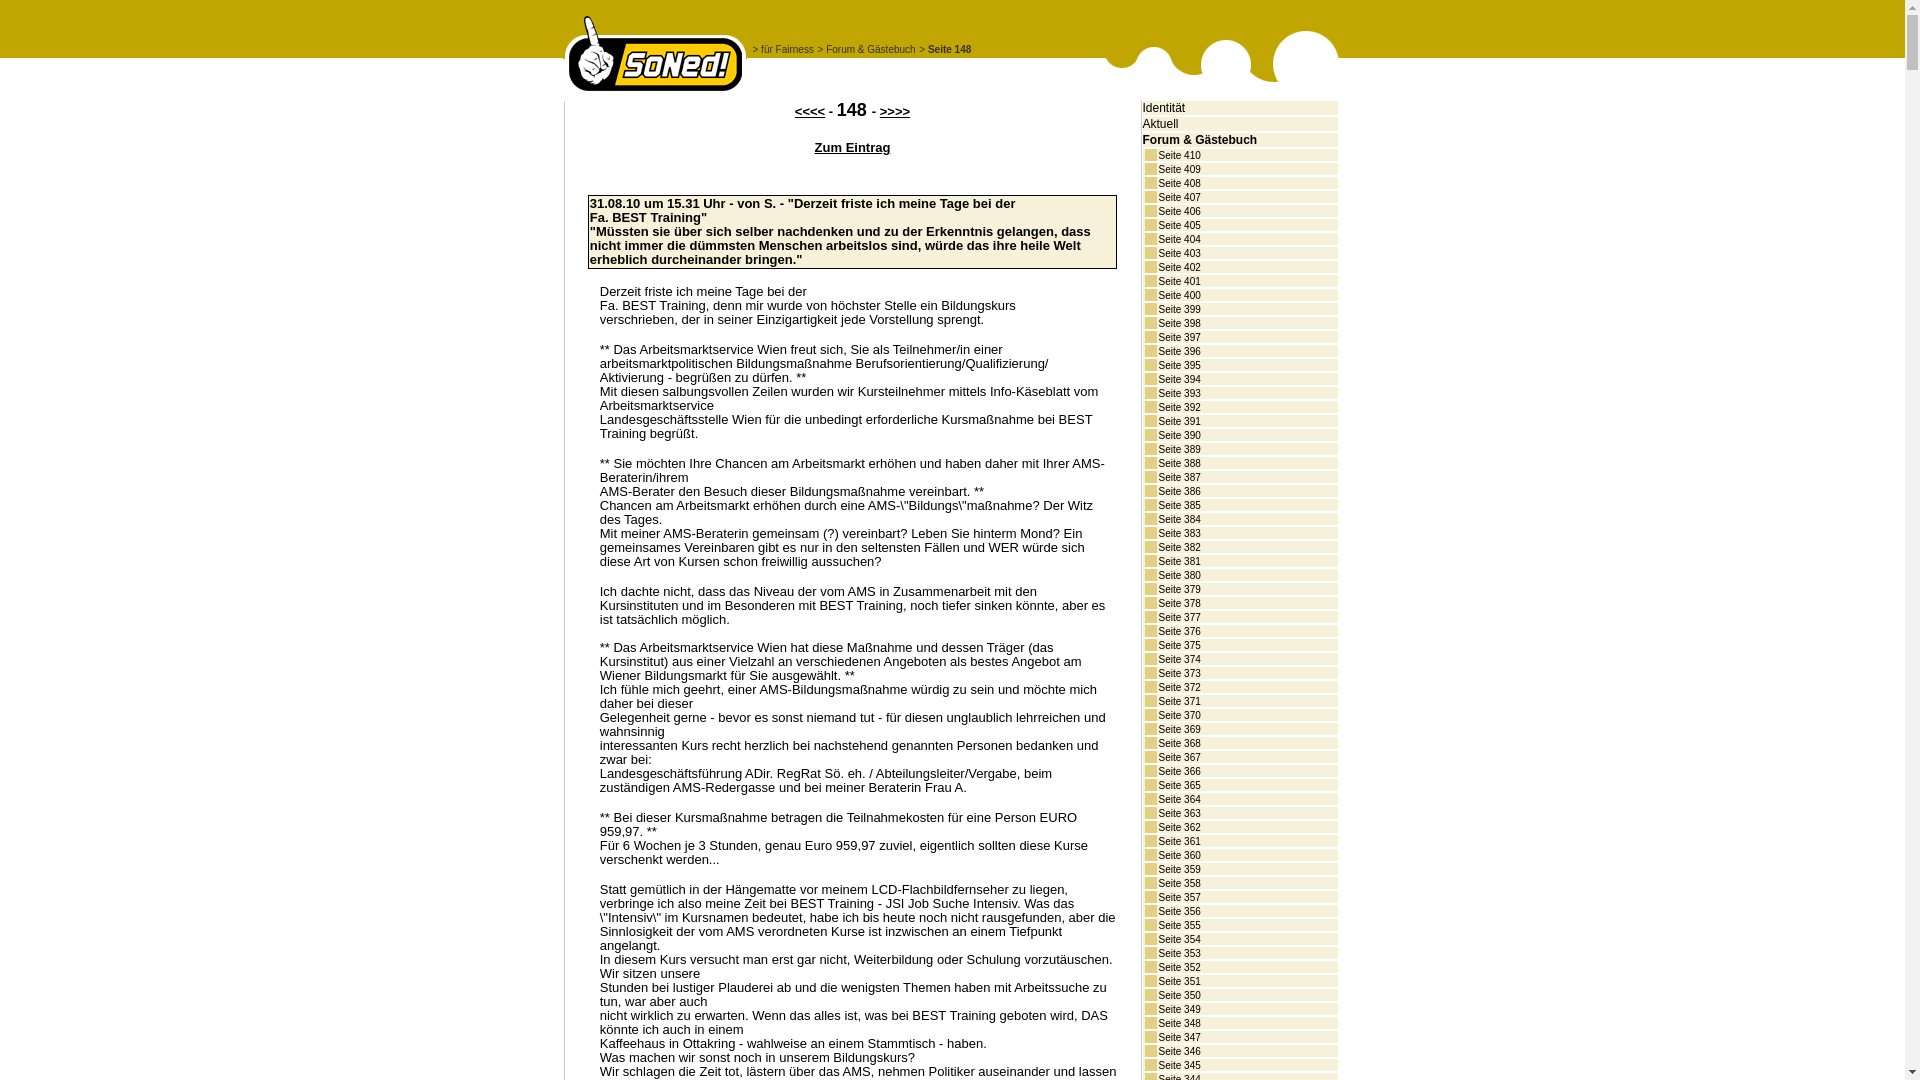 This screenshot has width=1920, height=1080. What do you see at coordinates (1178, 520) in the screenshot?
I see `Seite 384` at bounding box center [1178, 520].